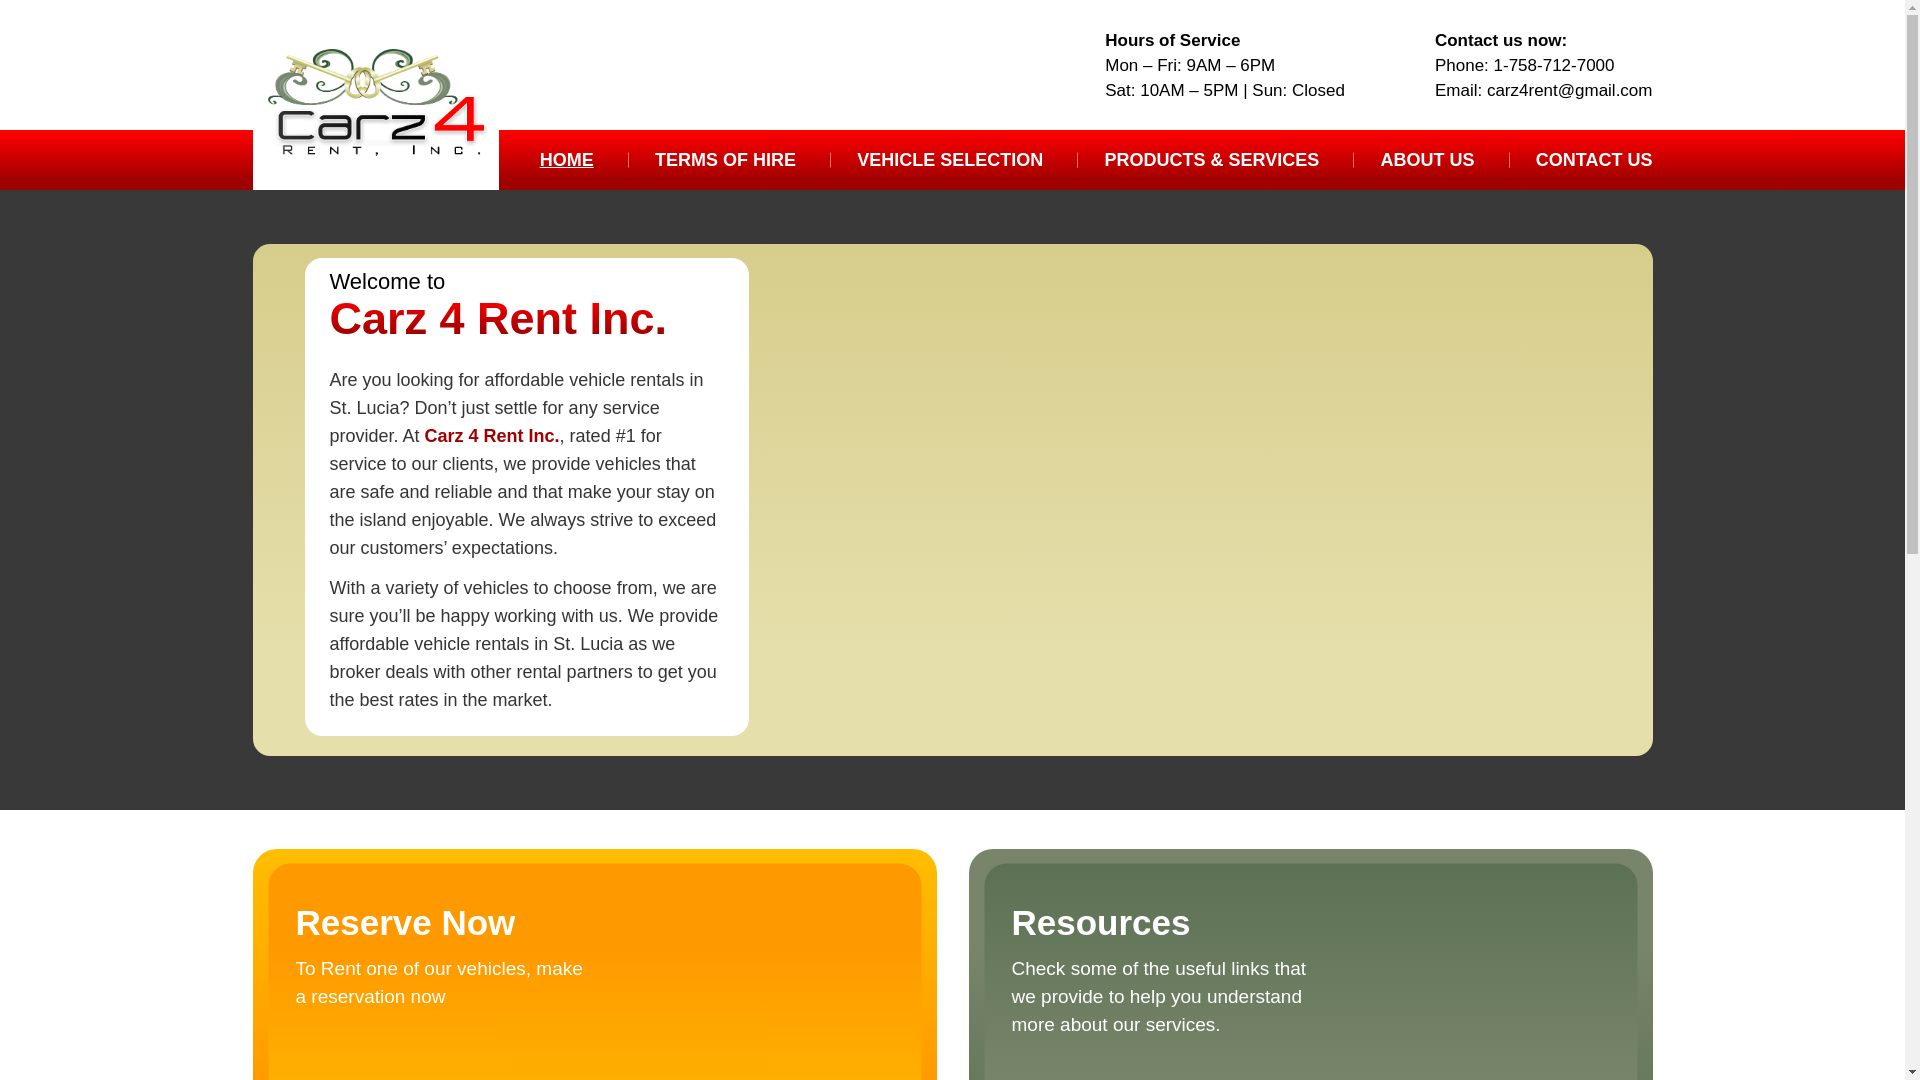  I want to click on TERMS OF HIRE, so click(725, 160).